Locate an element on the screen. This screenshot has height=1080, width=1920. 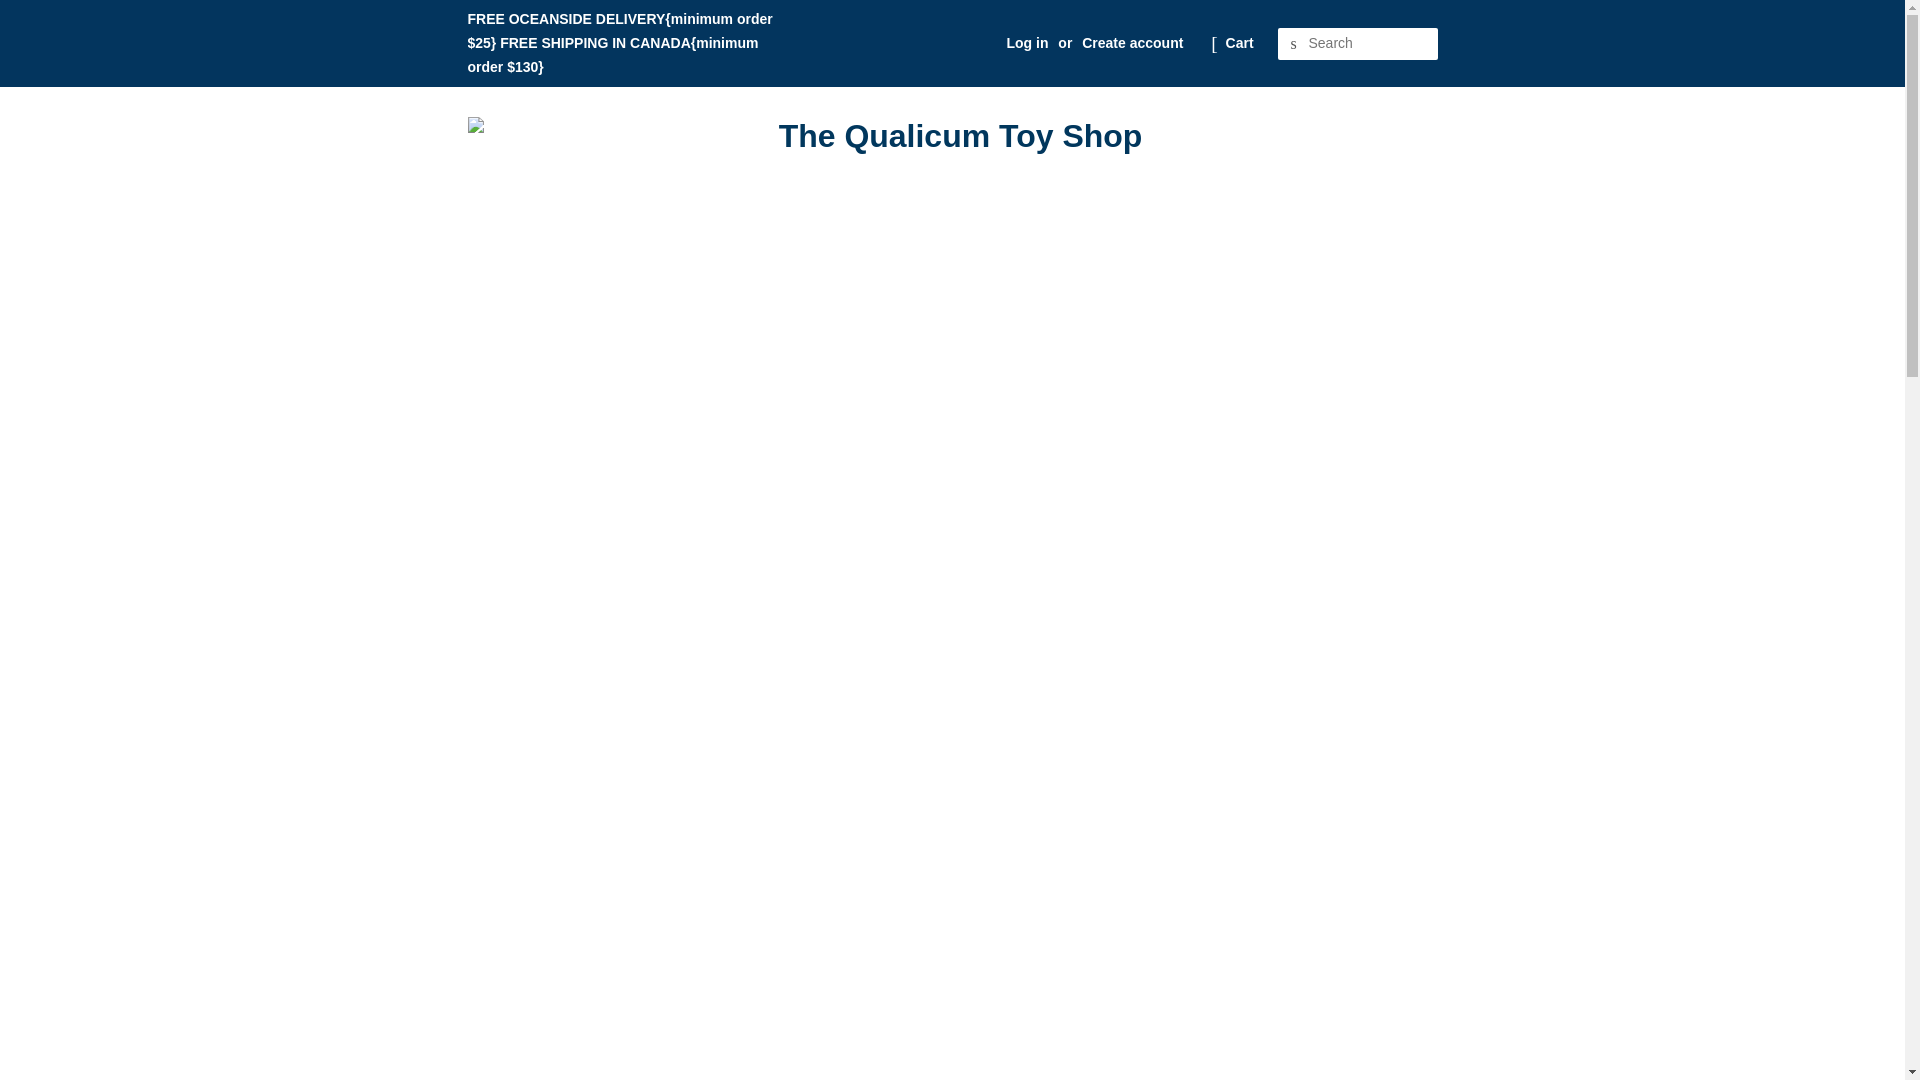
Search is located at coordinates (1294, 44).